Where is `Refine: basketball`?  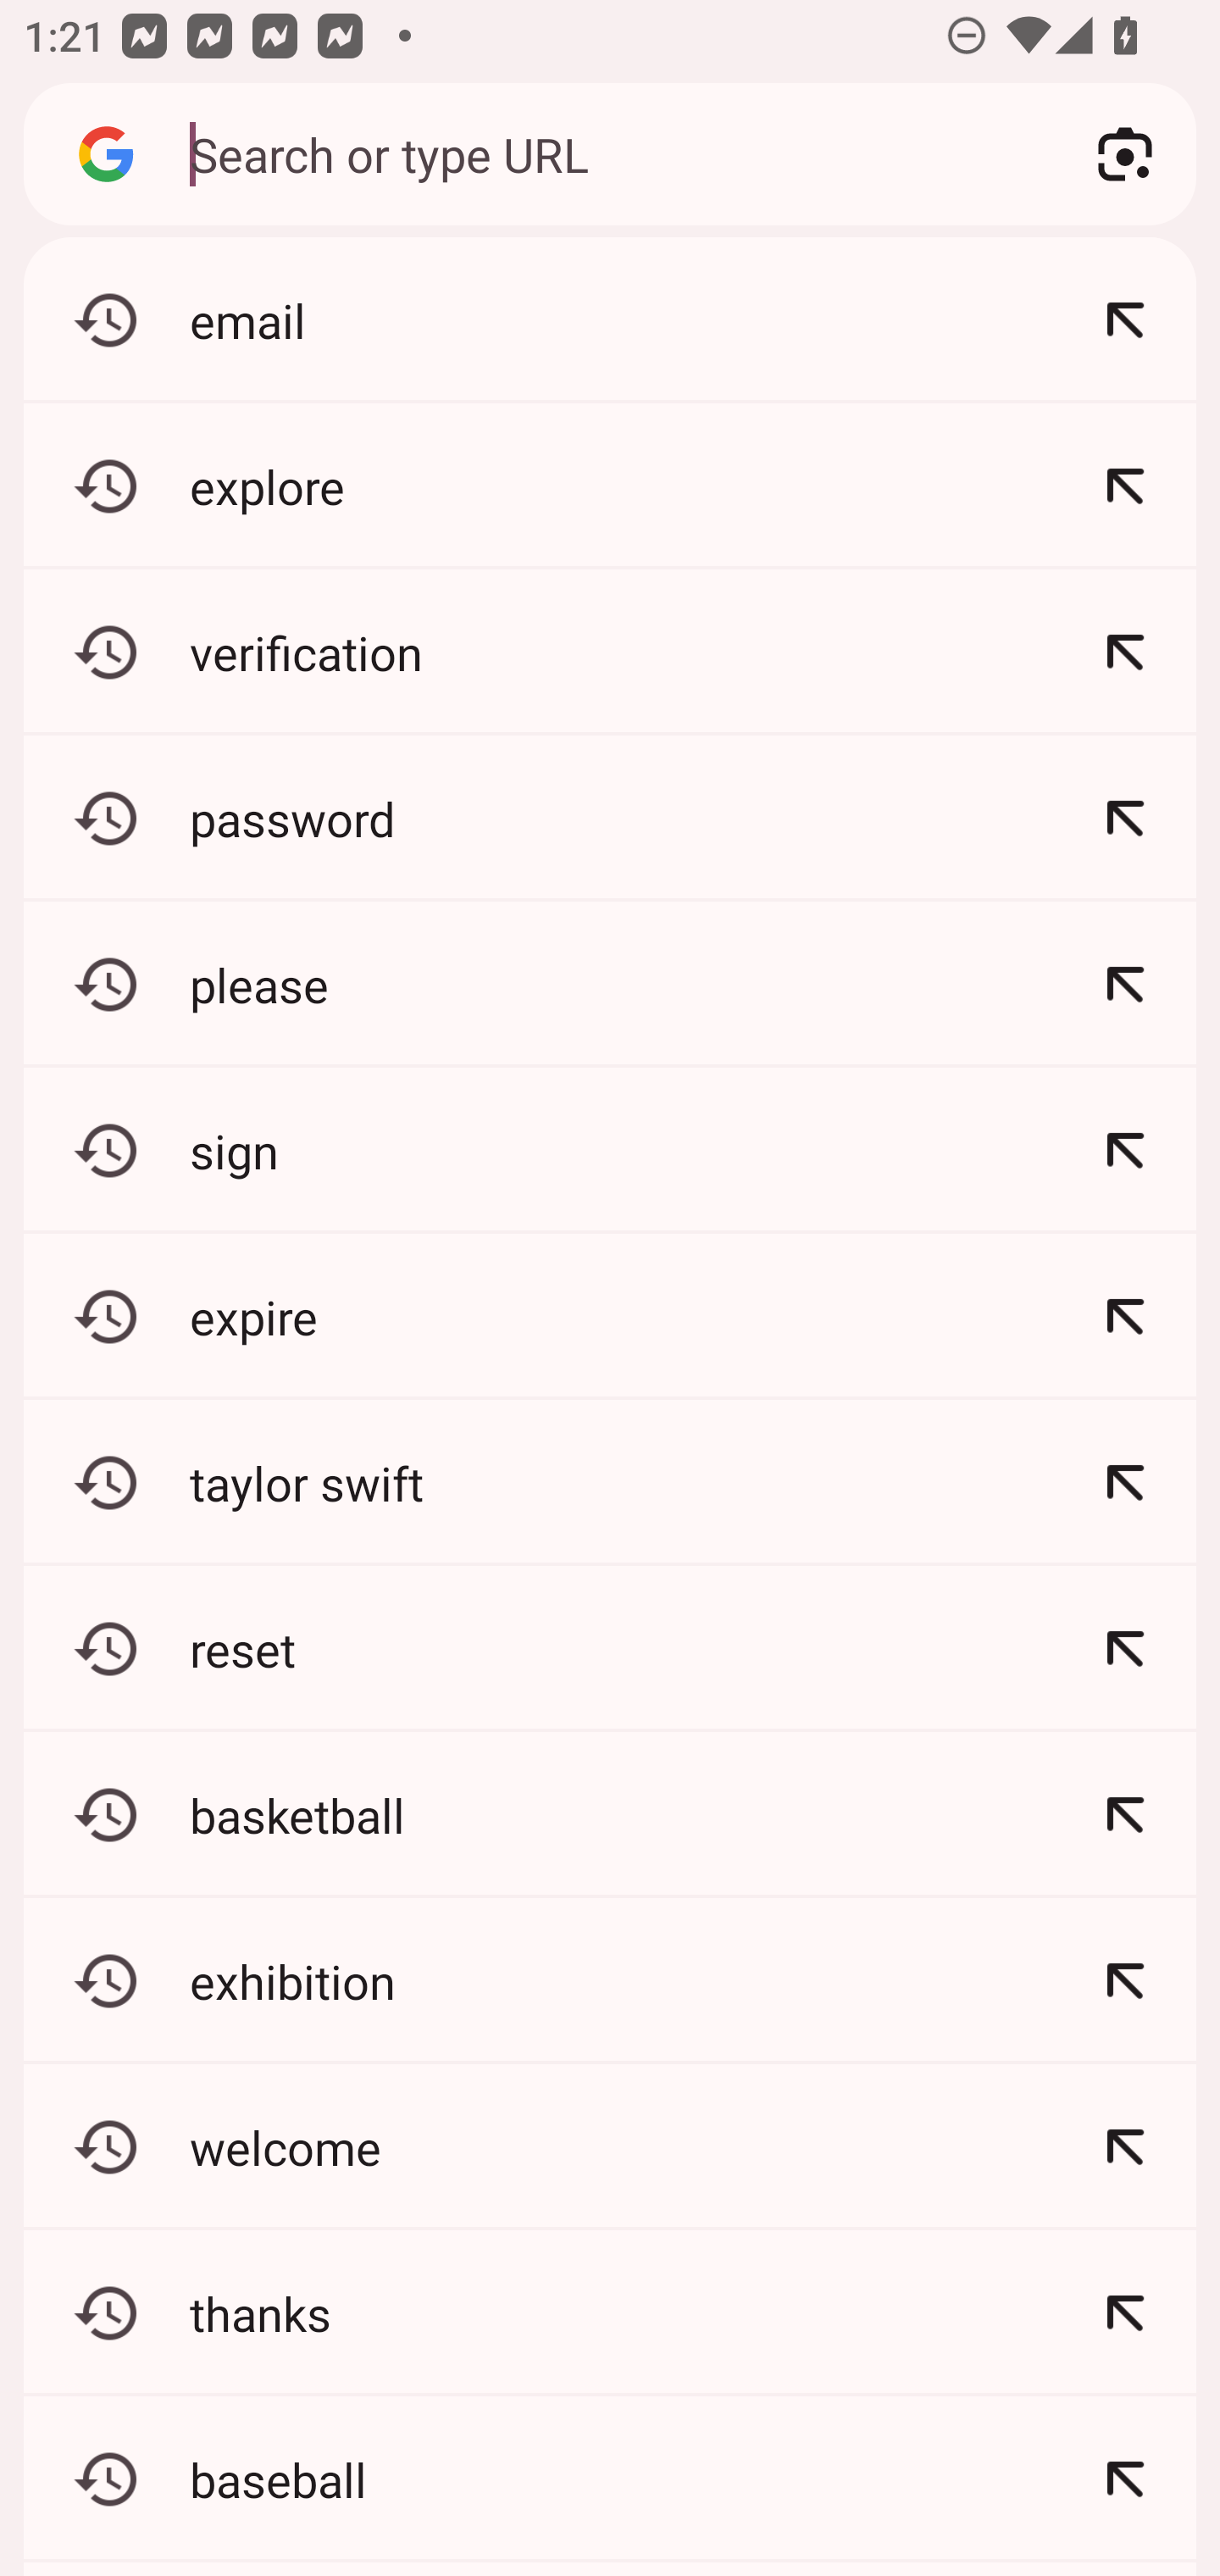
Refine: basketball is located at coordinates (1125, 1814).